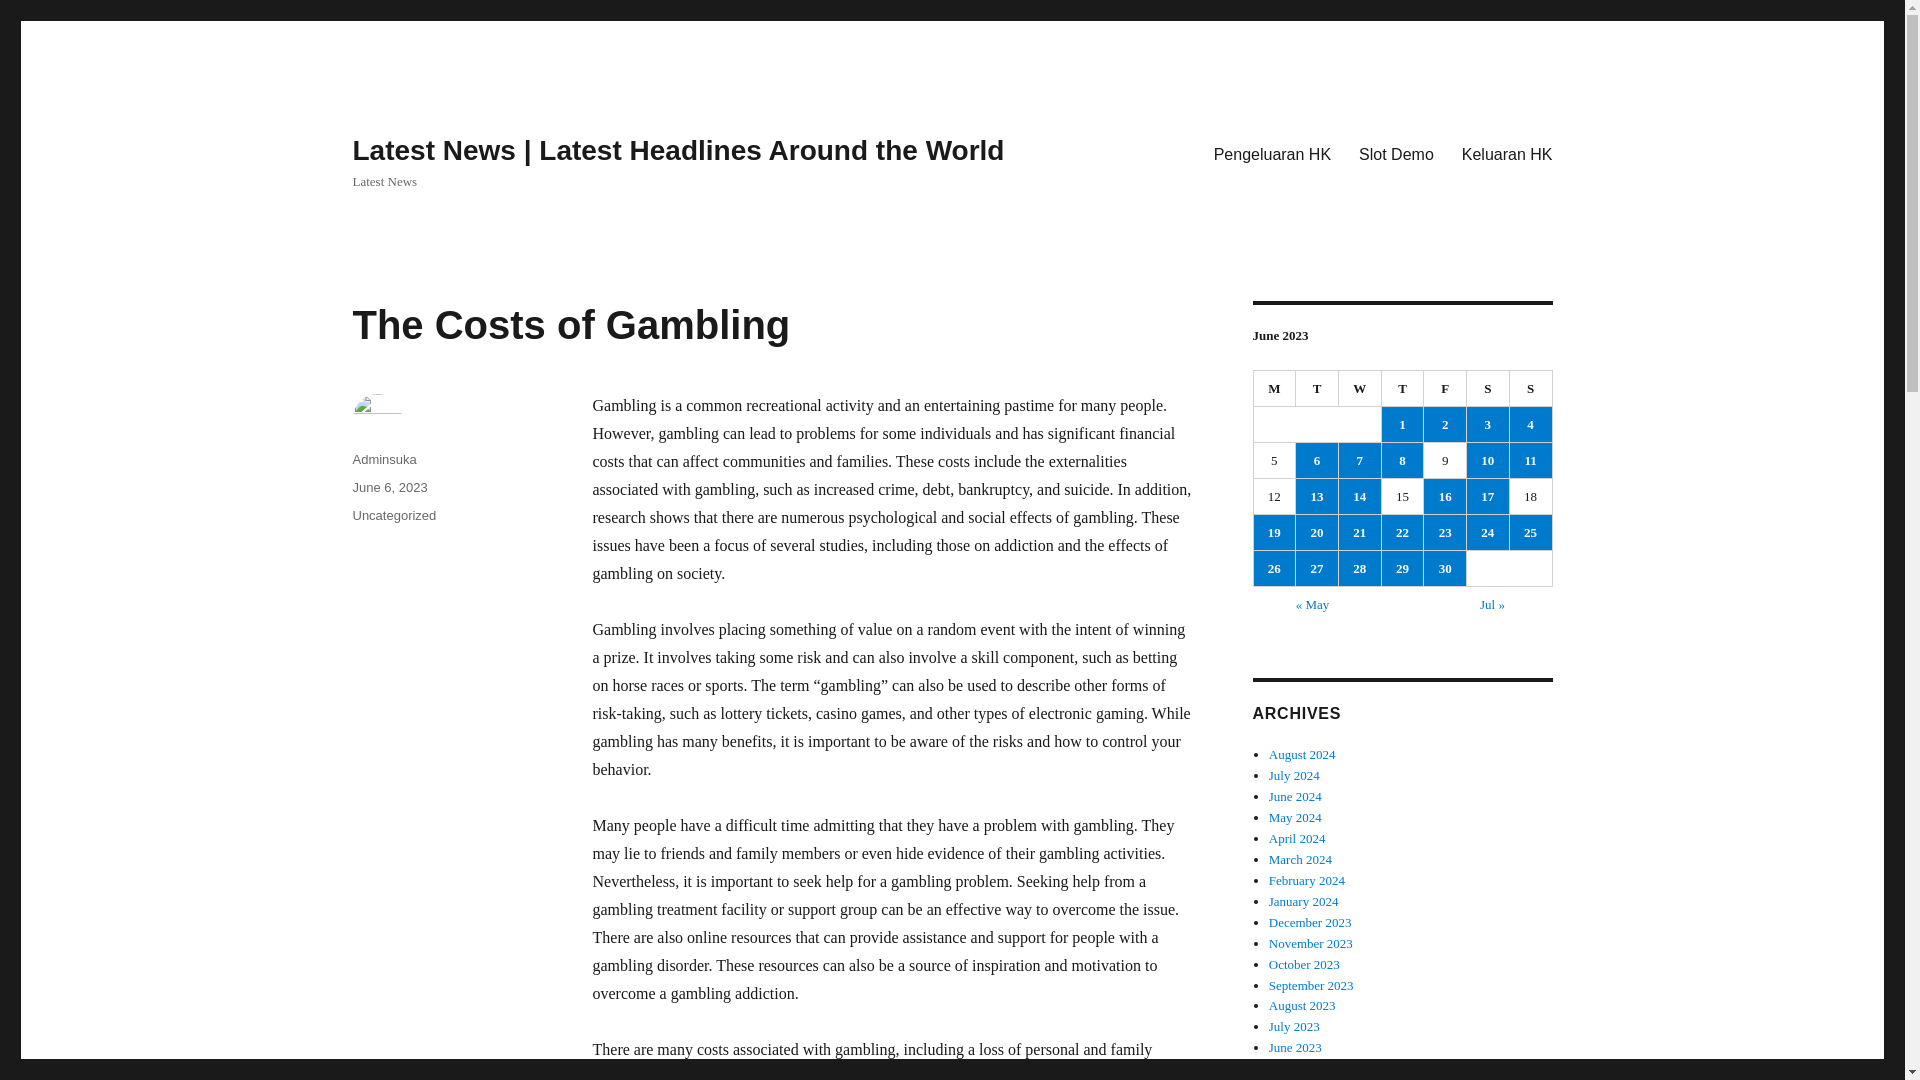 This screenshot has height=1080, width=1920. What do you see at coordinates (1445, 496) in the screenshot?
I see `16` at bounding box center [1445, 496].